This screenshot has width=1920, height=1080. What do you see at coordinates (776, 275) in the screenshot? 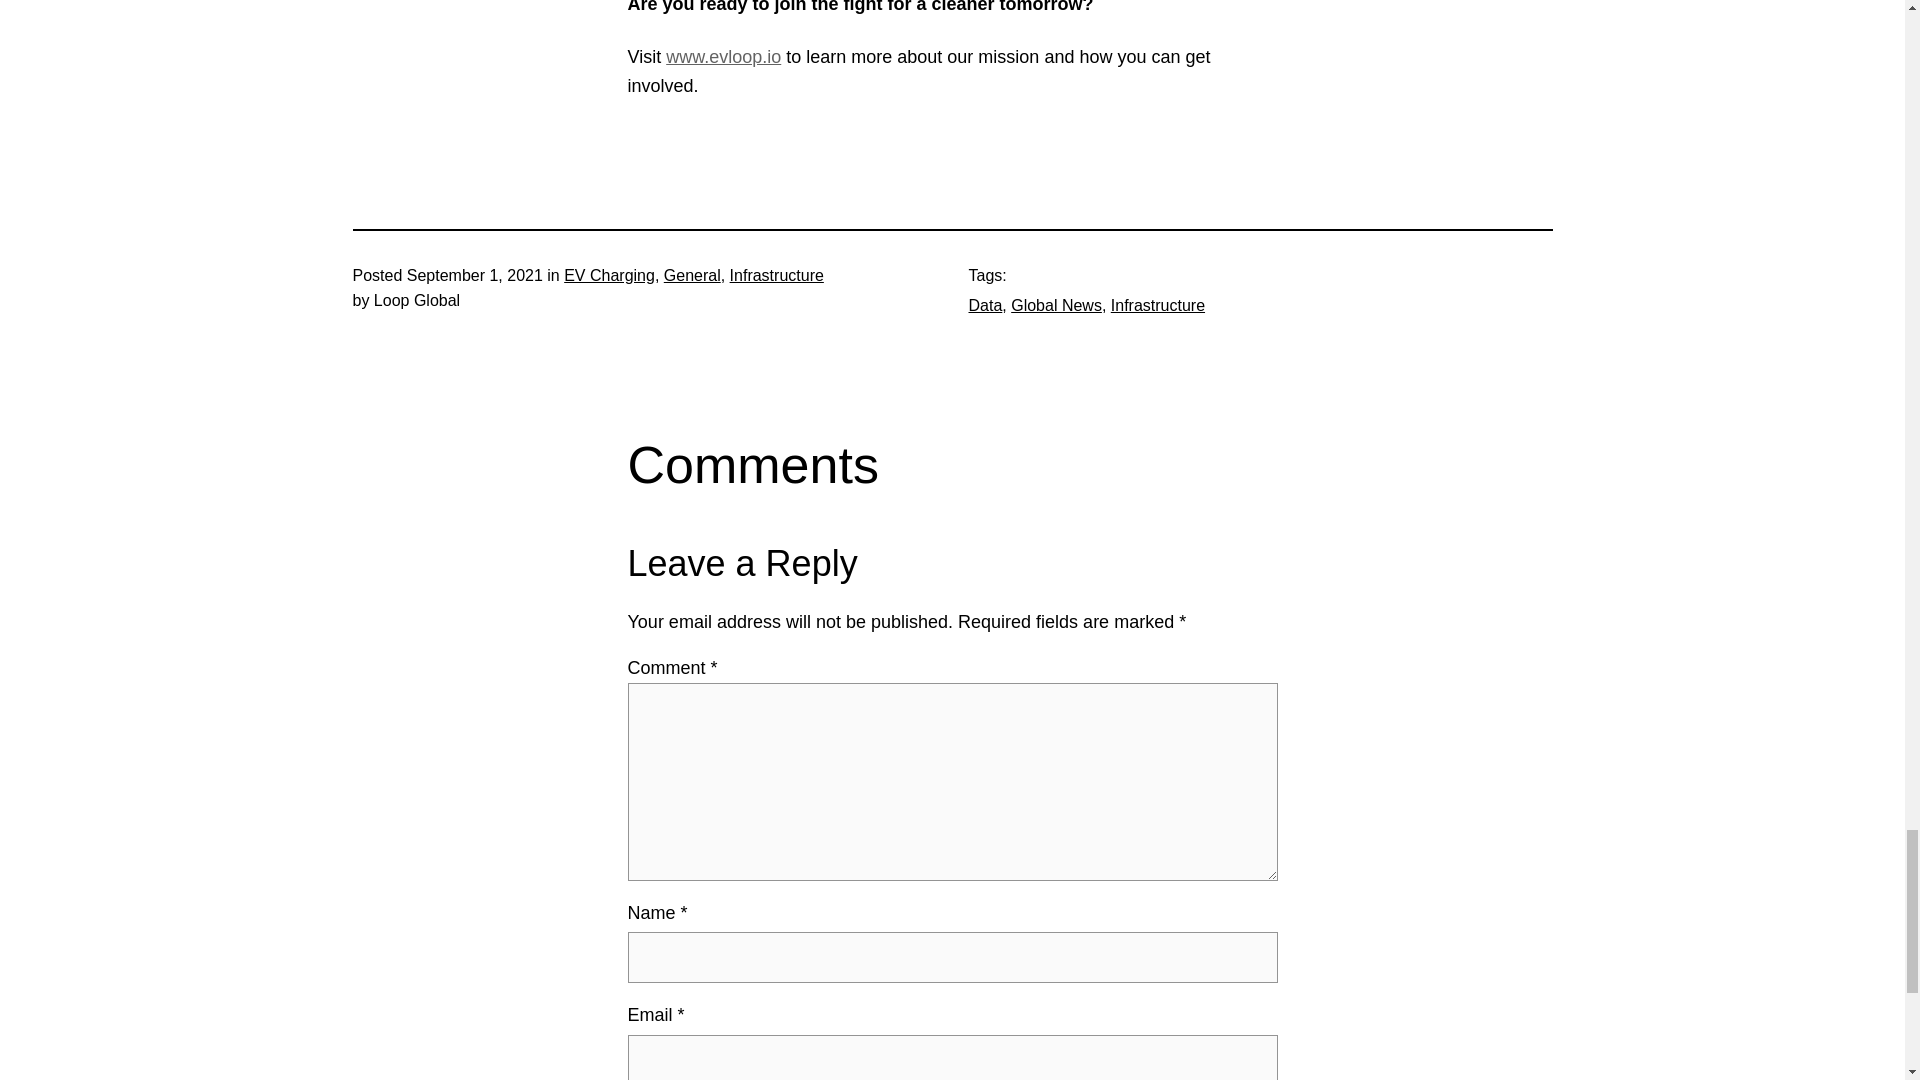
I see `Infrastructure` at bounding box center [776, 275].